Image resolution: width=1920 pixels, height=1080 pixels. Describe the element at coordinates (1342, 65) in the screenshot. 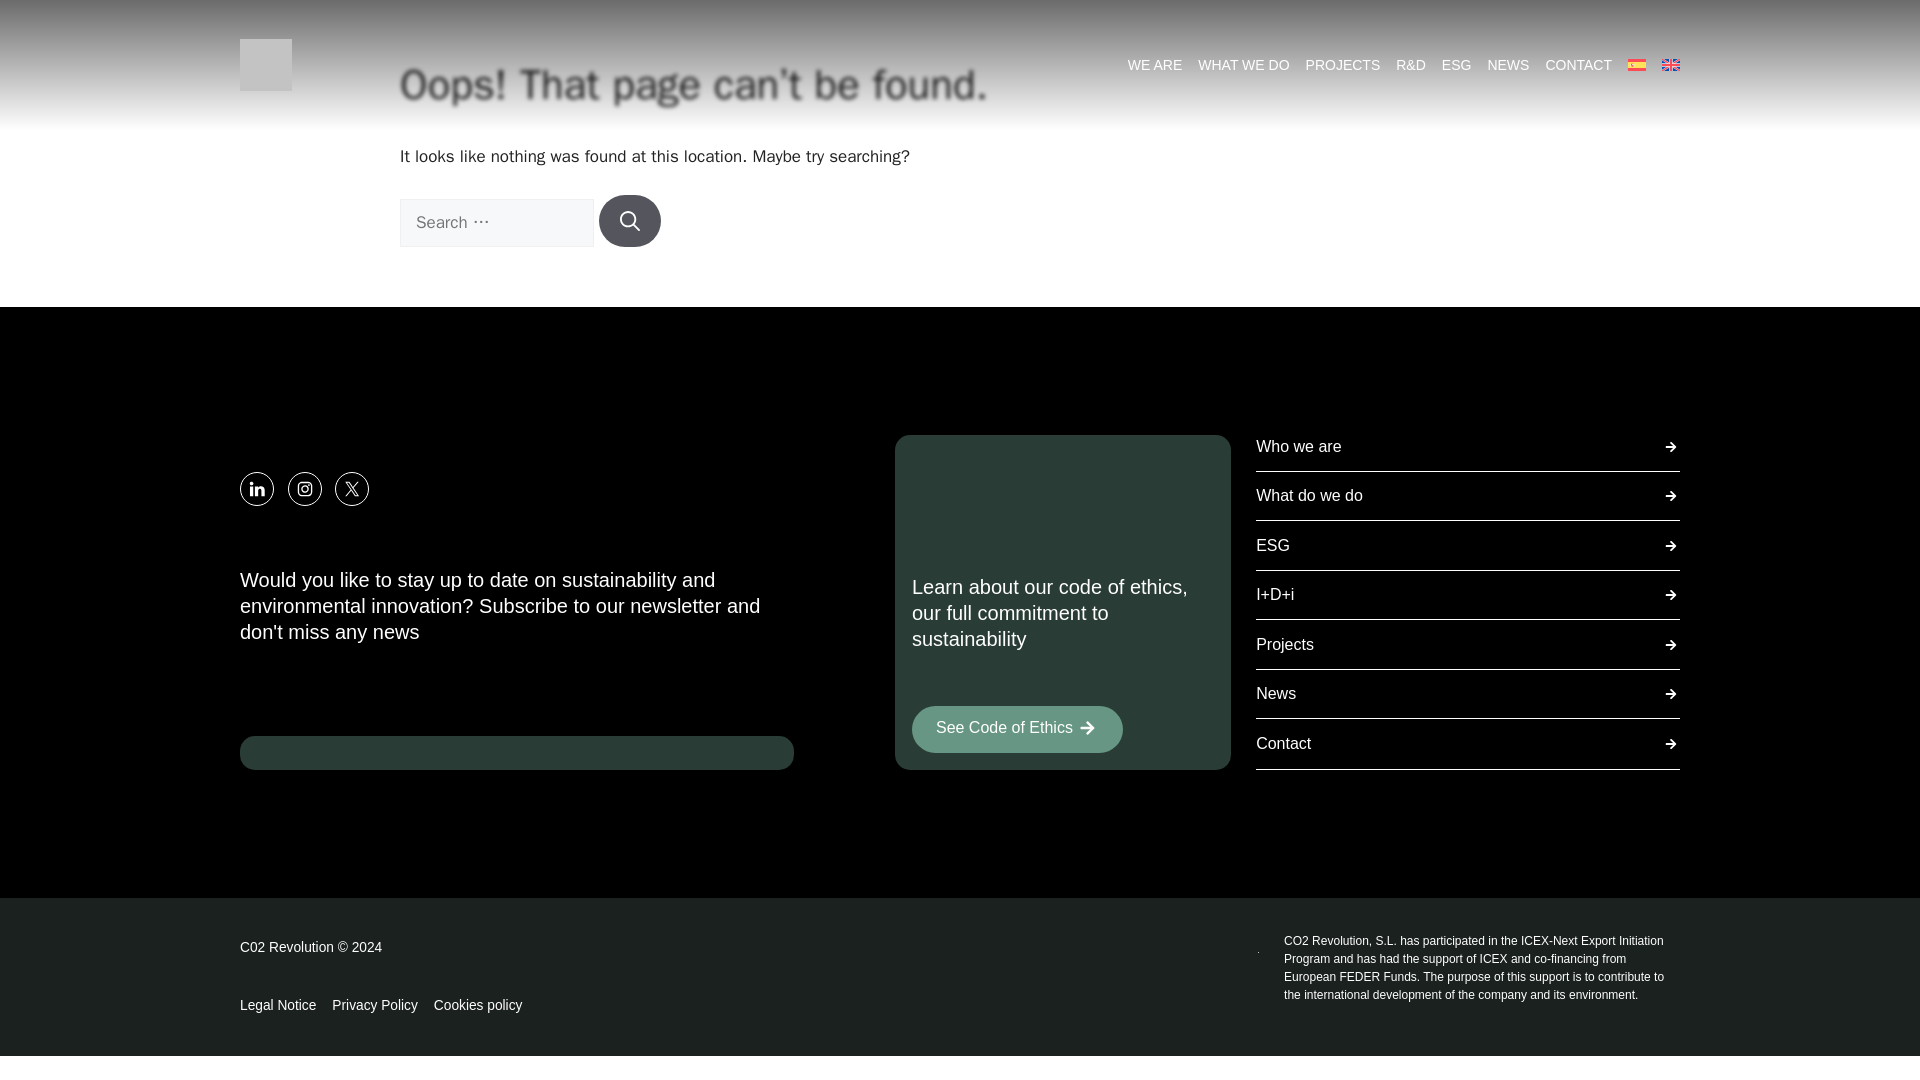

I see `PROJECTS` at that location.